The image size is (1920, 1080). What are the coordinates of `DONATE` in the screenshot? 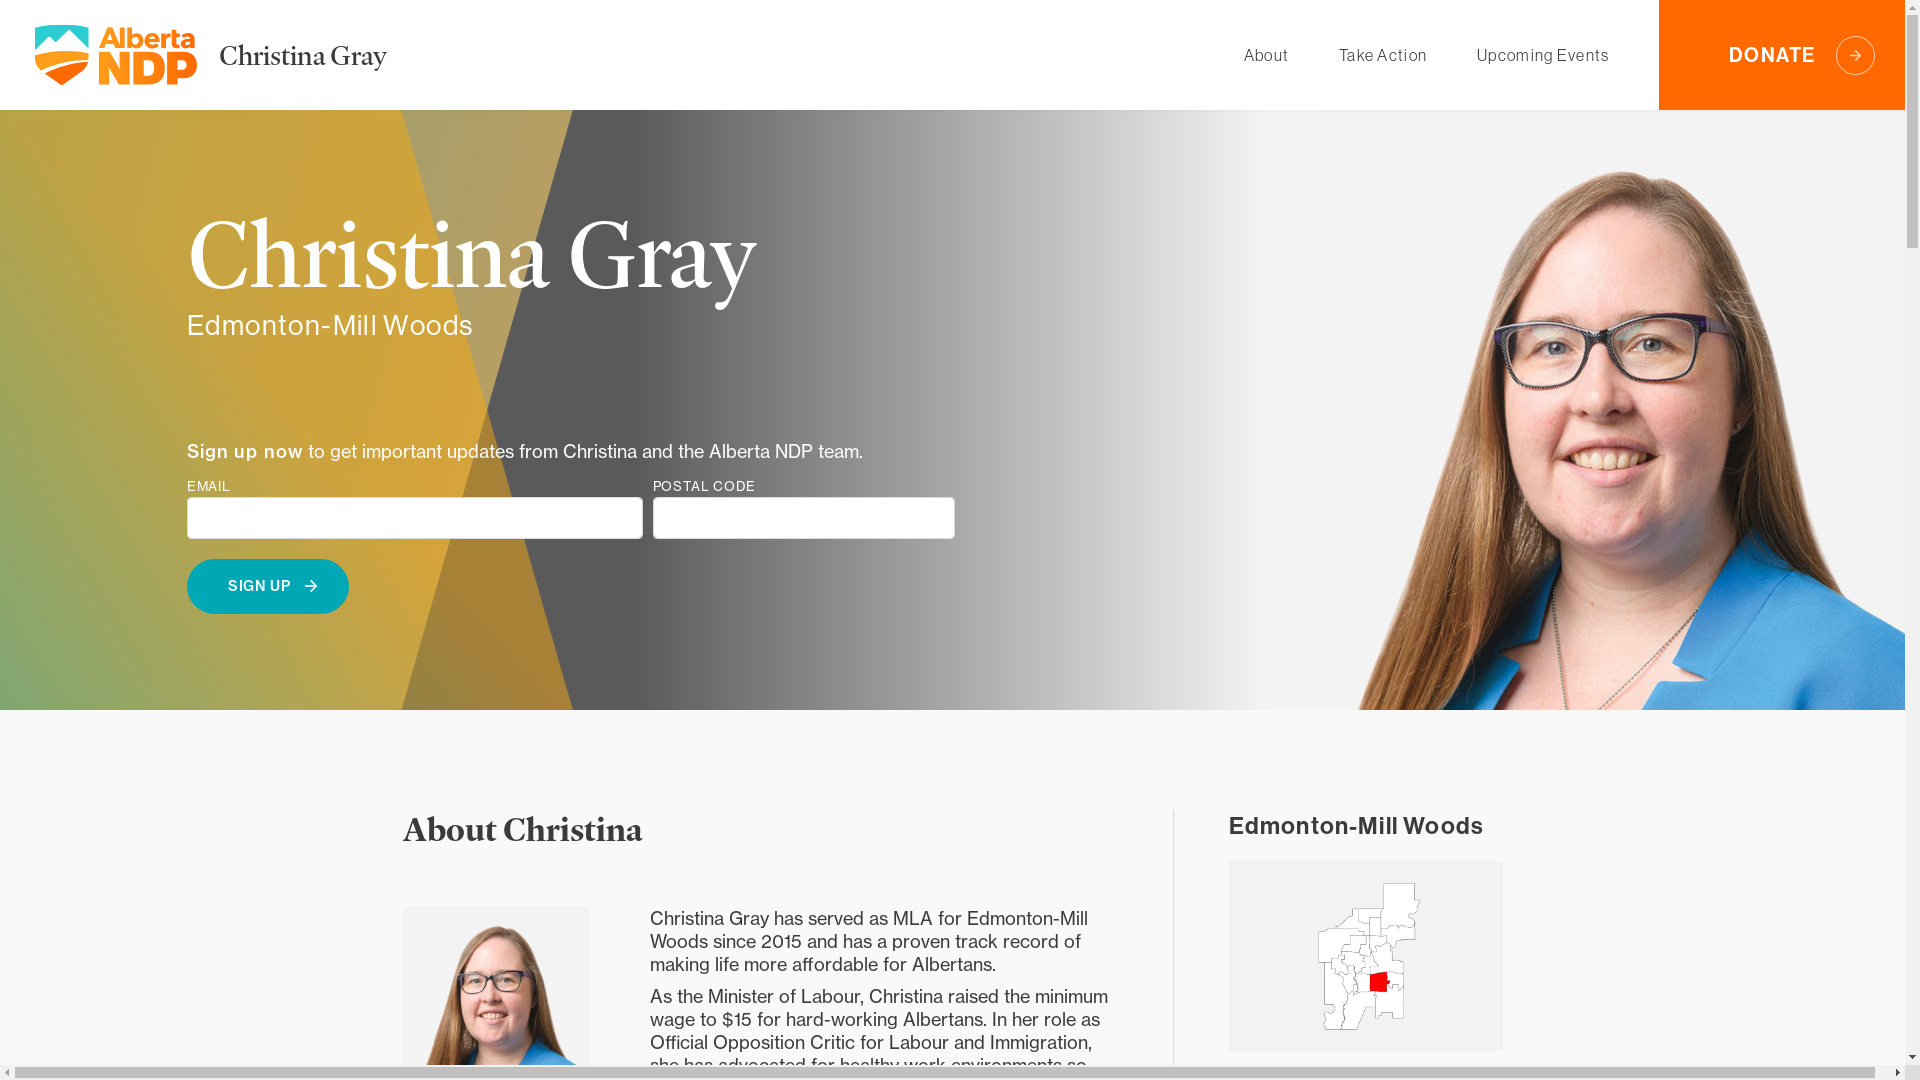 It's located at (1782, 55).